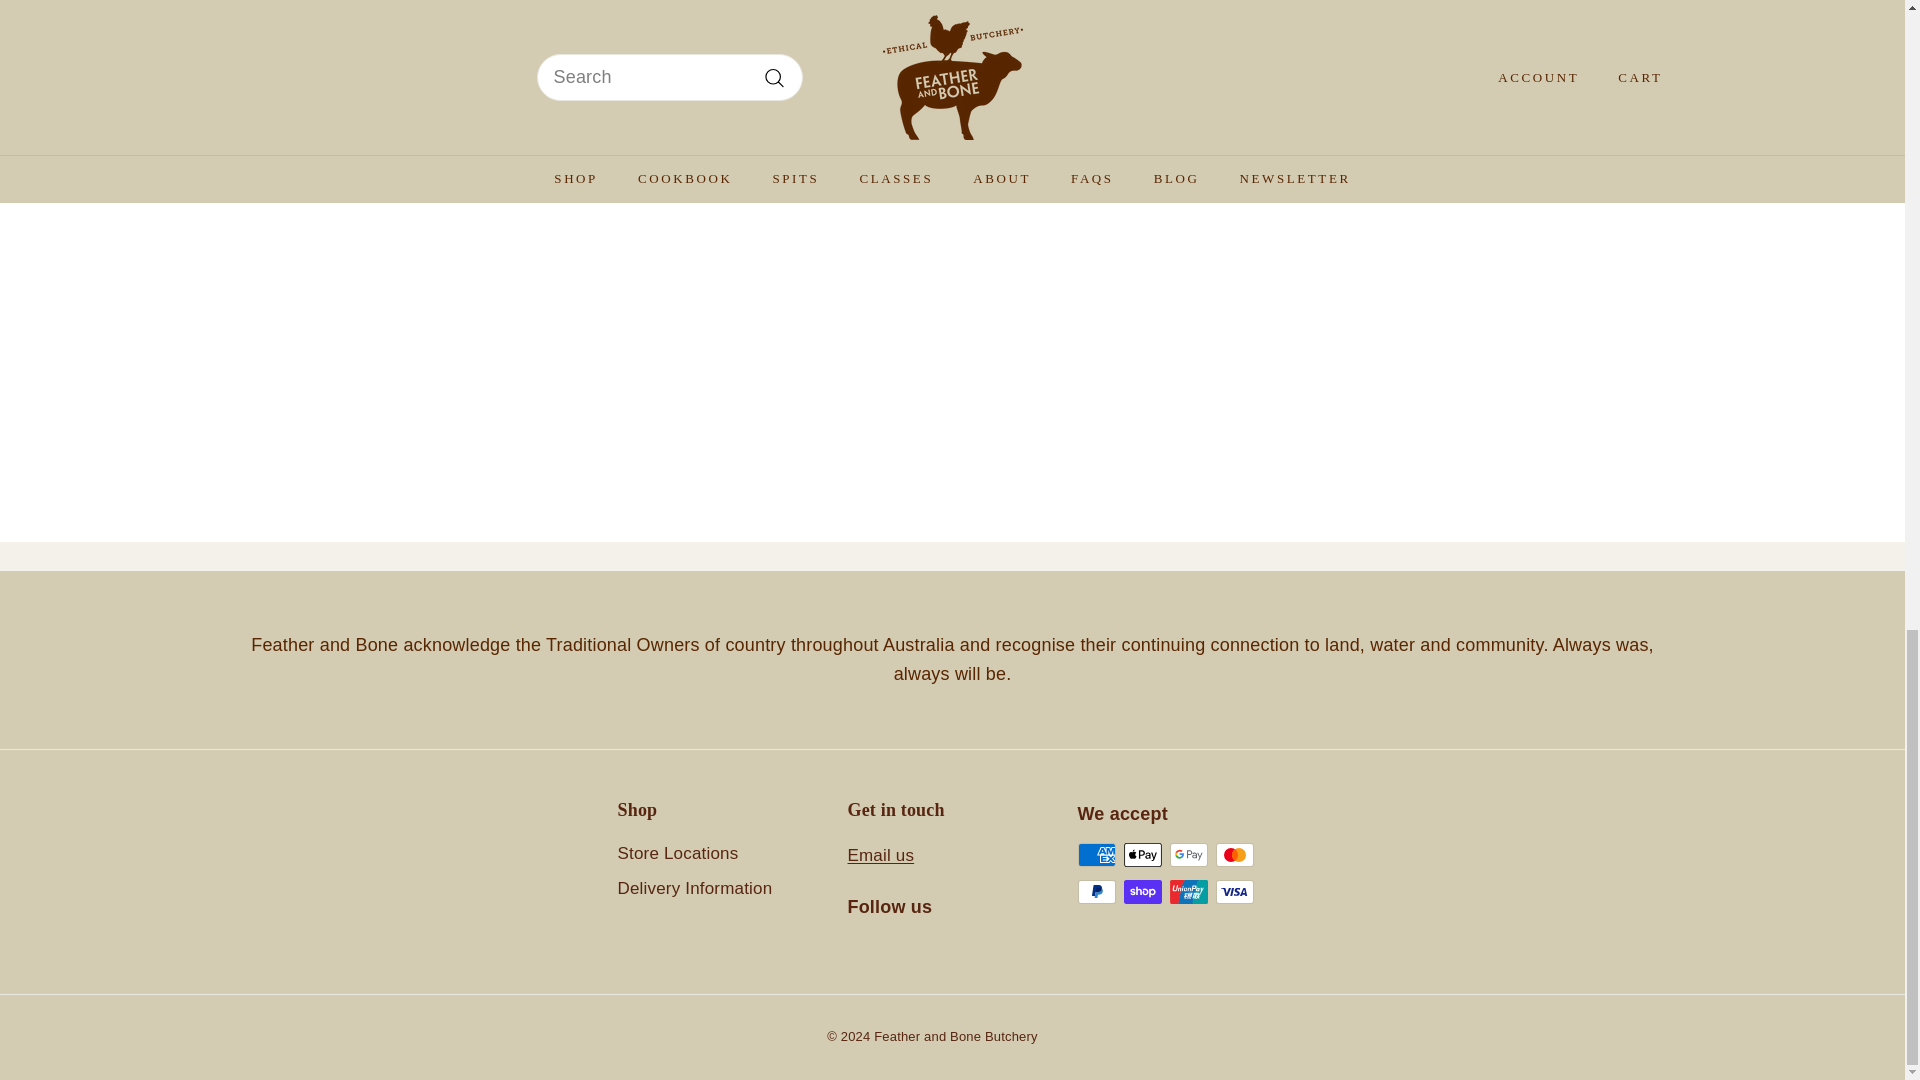 The width and height of the screenshot is (1920, 1080). I want to click on Apple Pay, so click(1142, 855).